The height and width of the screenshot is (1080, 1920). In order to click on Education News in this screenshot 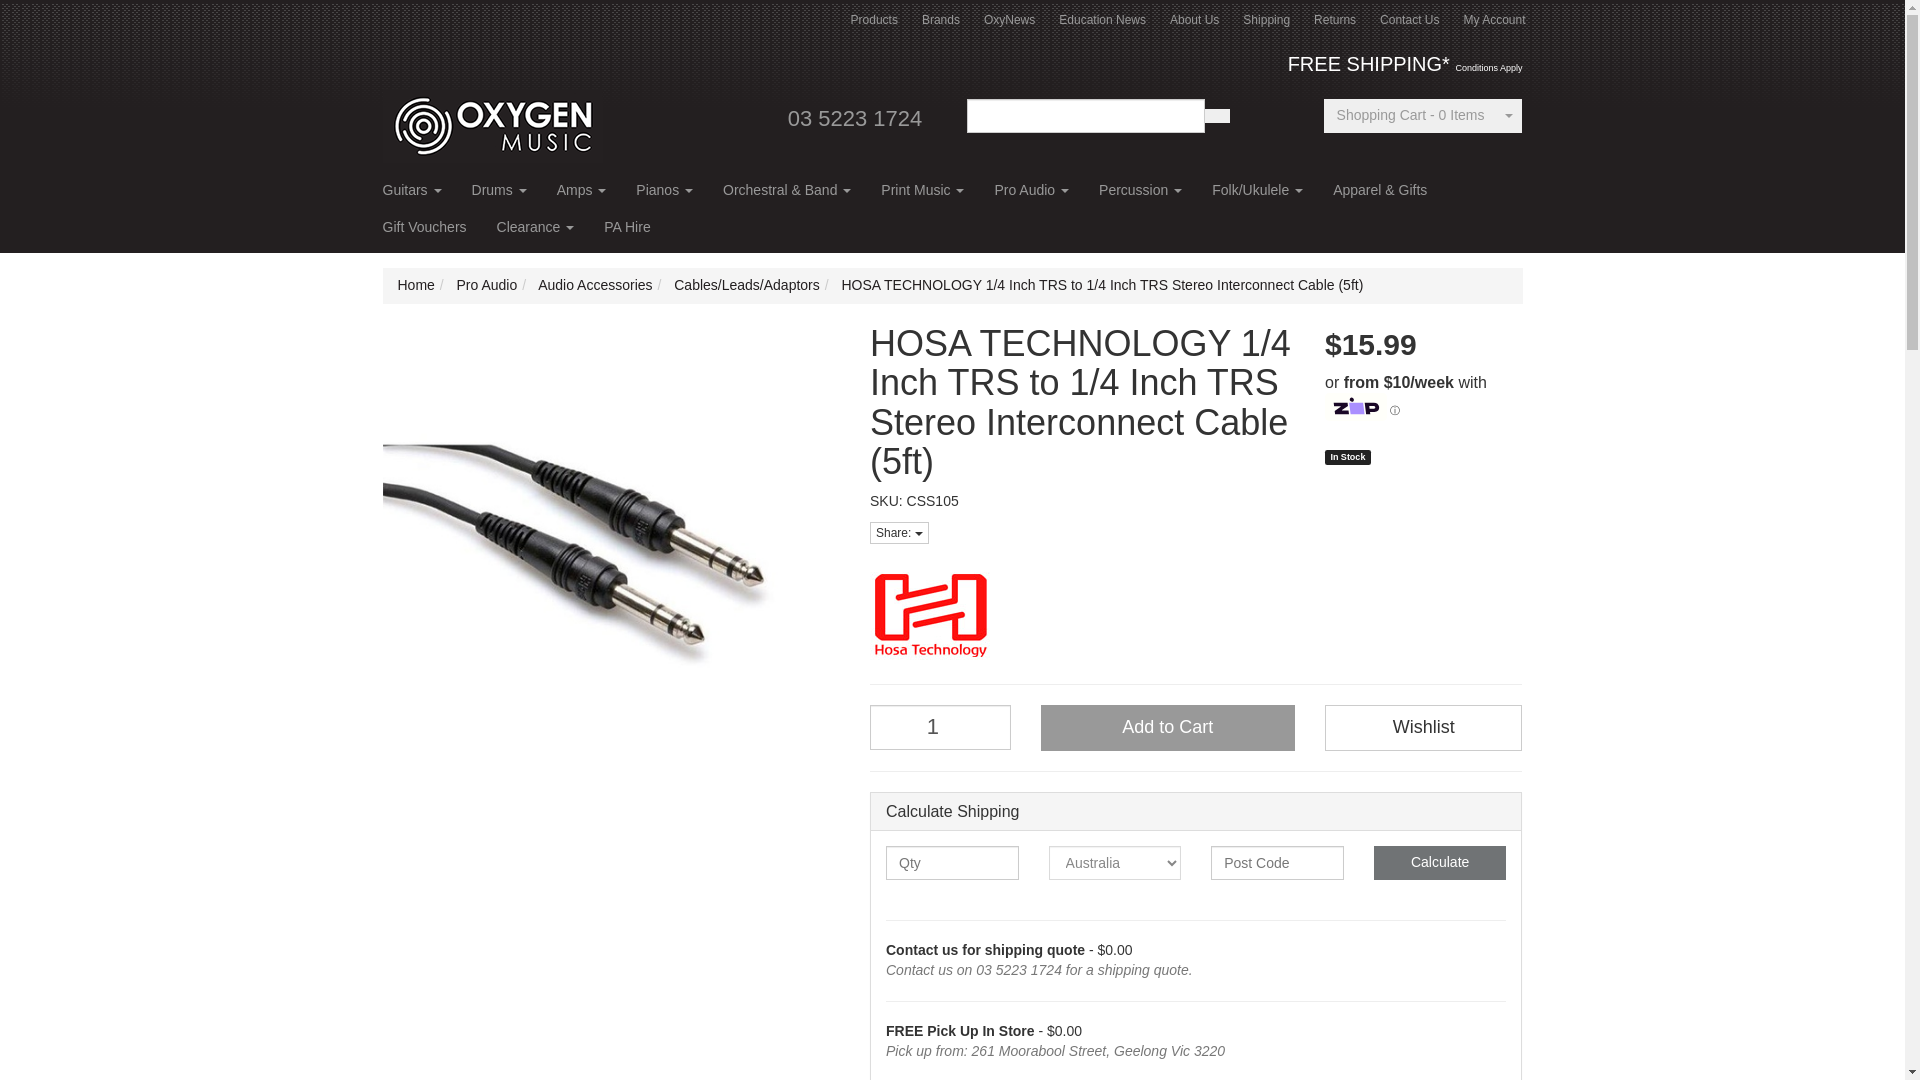, I will do `click(1102, 20)`.